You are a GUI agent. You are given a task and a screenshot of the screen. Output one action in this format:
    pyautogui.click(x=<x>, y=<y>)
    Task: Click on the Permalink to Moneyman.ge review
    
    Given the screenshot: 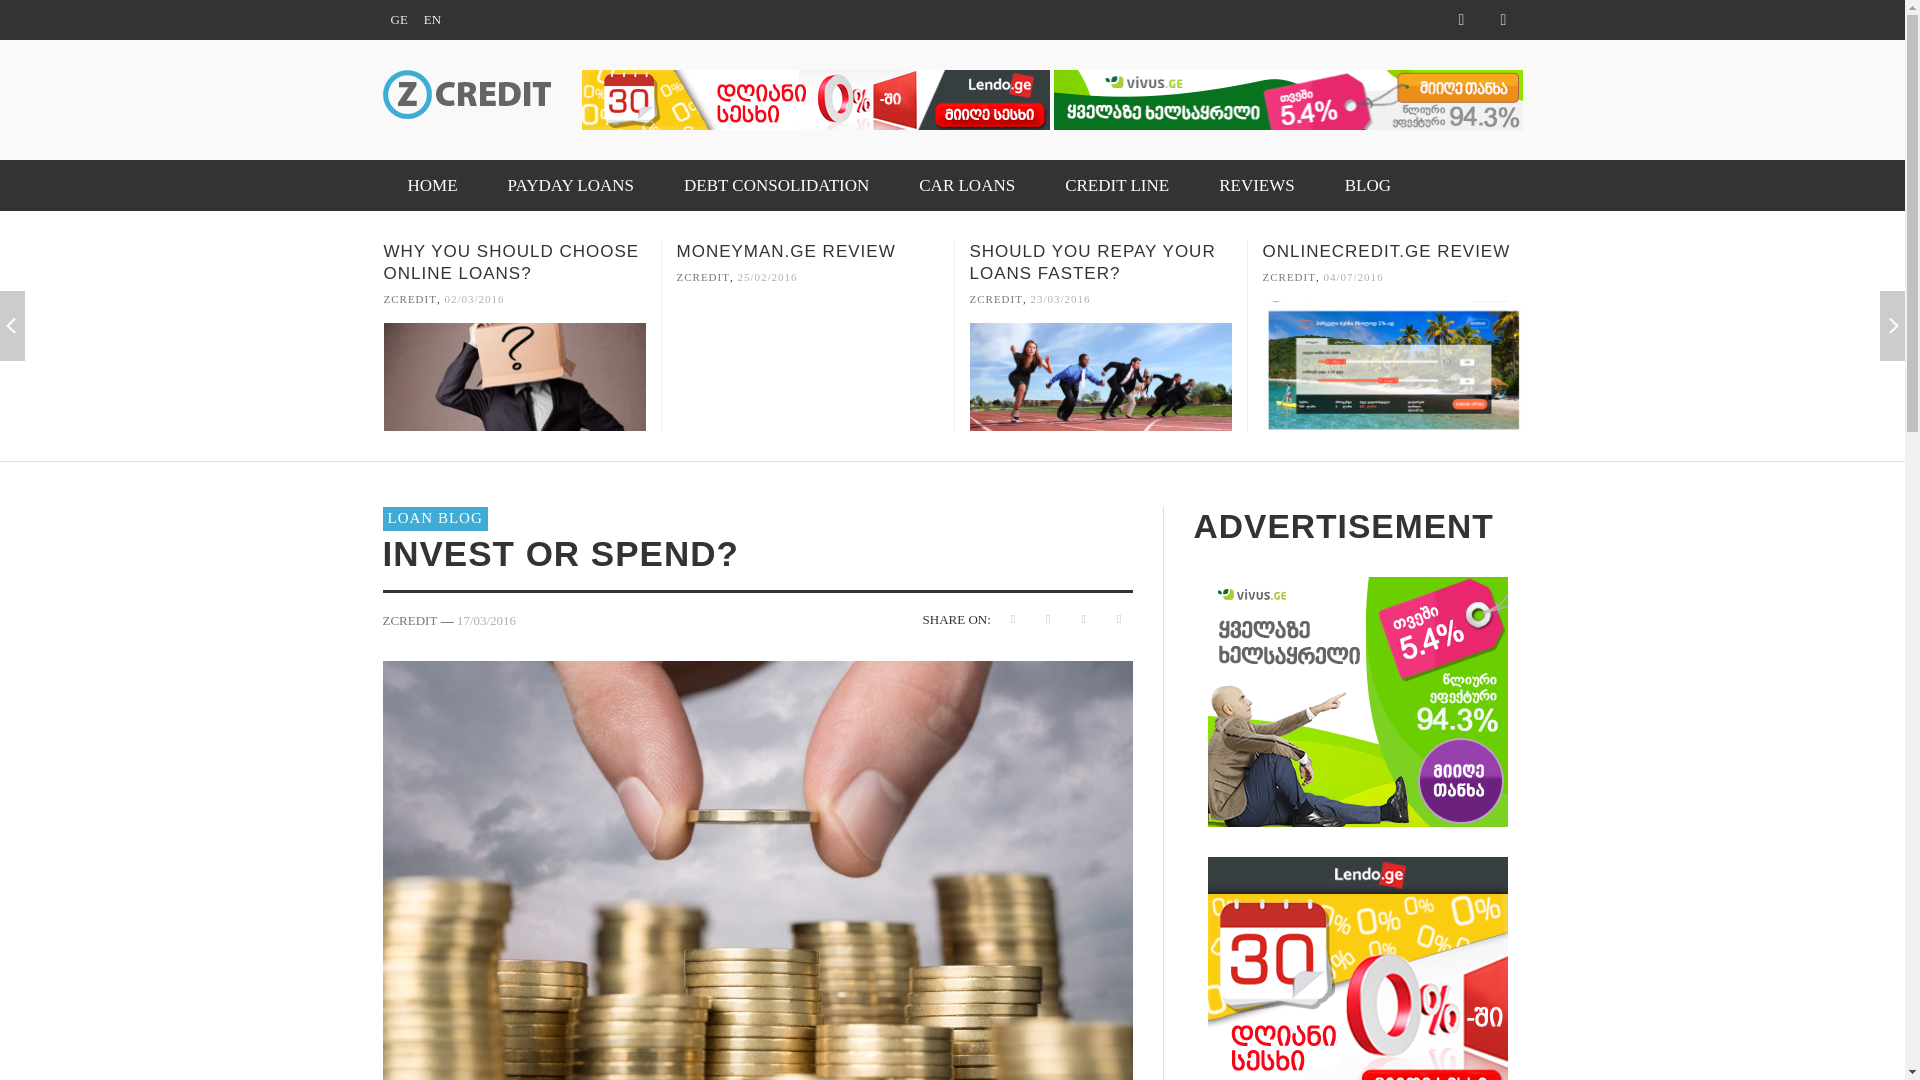 What is the action you would take?
    pyautogui.click(x=784, y=251)
    